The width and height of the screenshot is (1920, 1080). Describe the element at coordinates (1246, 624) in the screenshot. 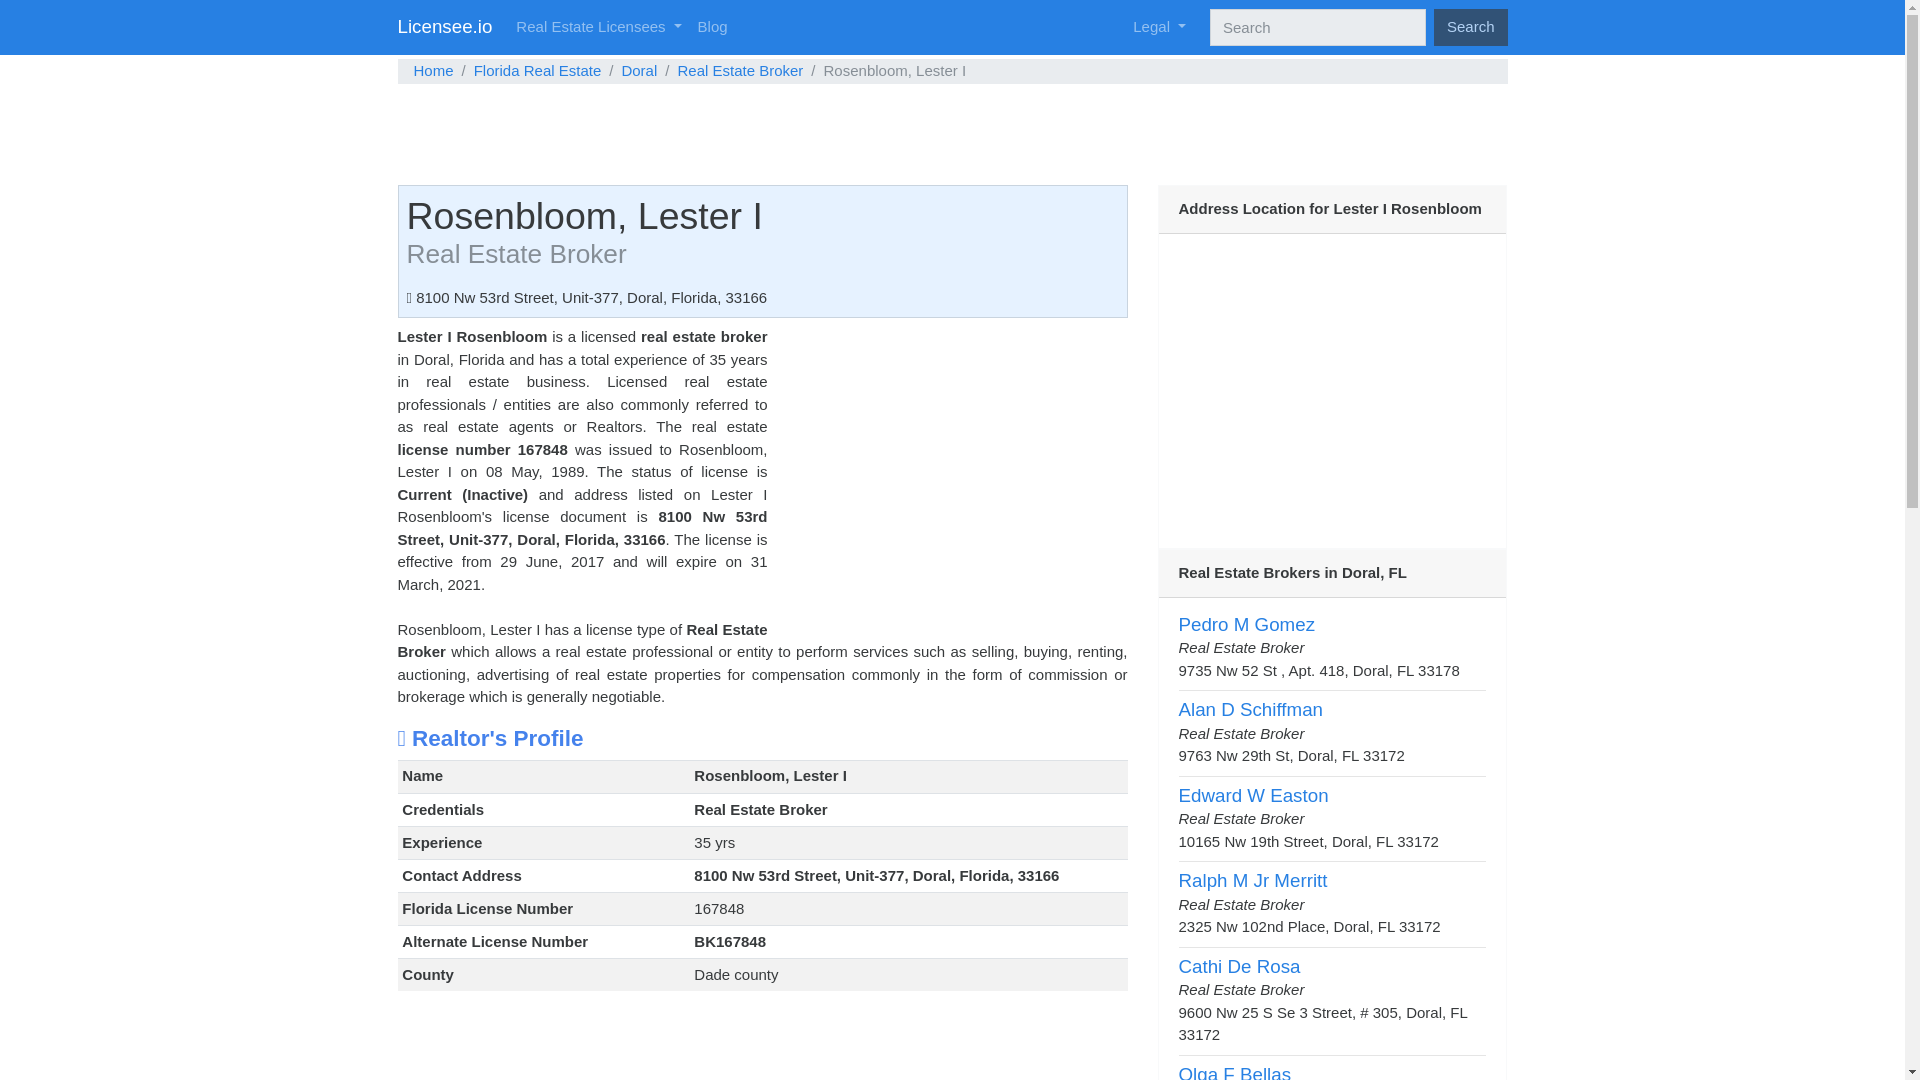

I see `Pedro M Gomez` at that location.